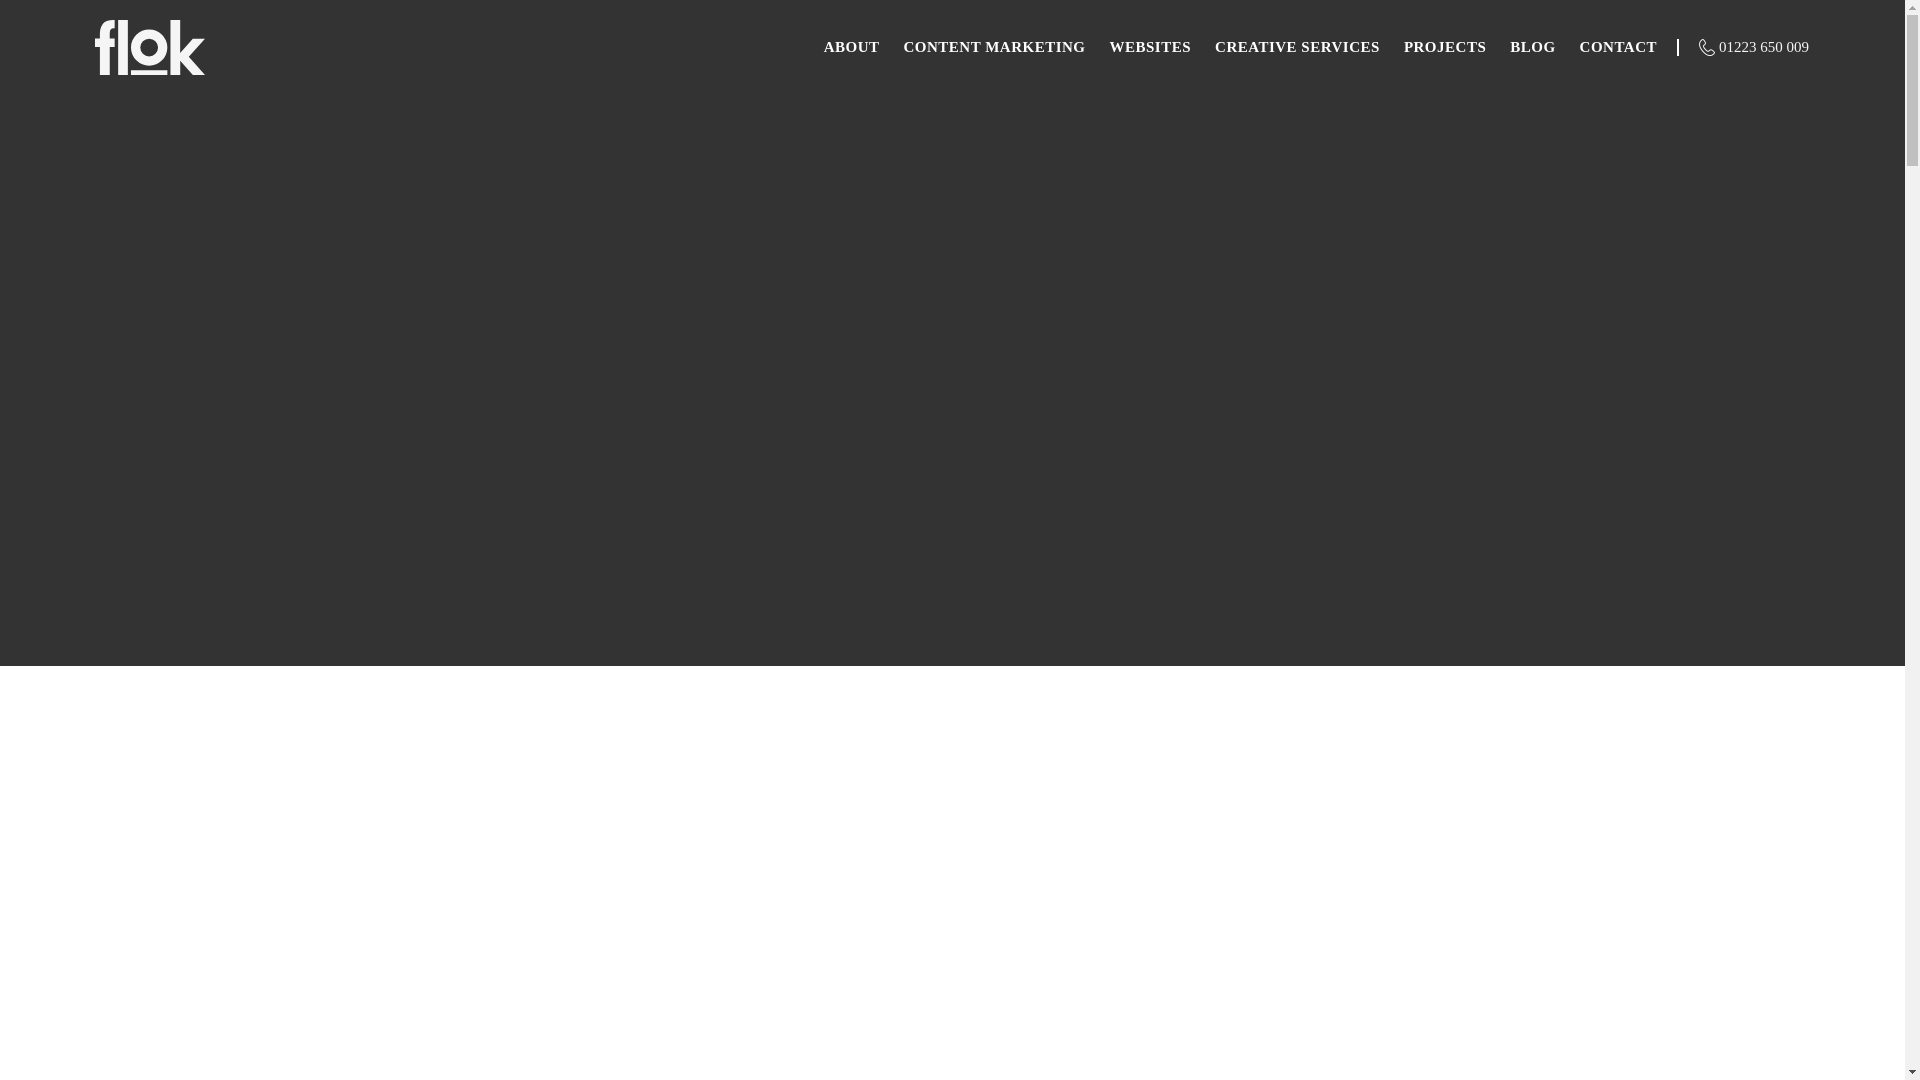 The height and width of the screenshot is (1080, 1920). What do you see at coordinates (1618, 48) in the screenshot?
I see `CONTACT` at bounding box center [1618, 48].